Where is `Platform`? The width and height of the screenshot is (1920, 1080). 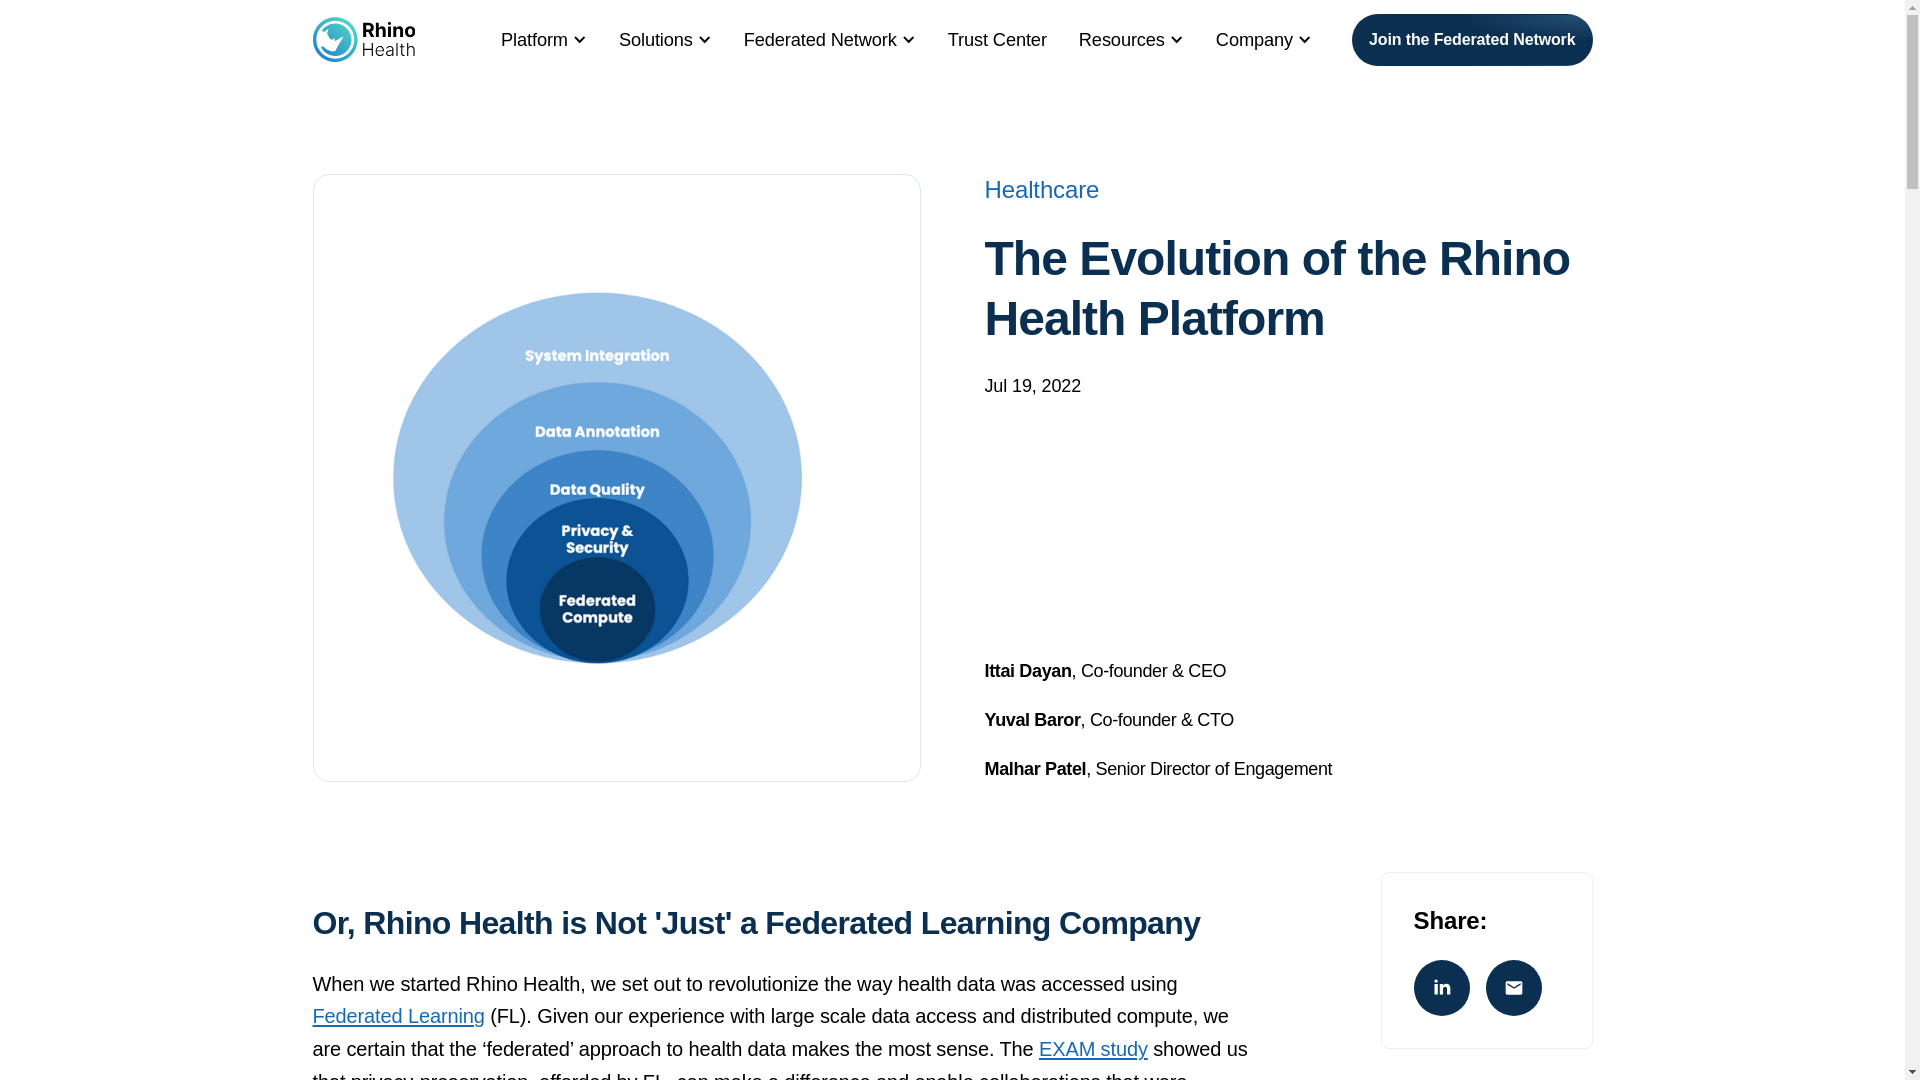 Platform is located at coordinates (534, 40).